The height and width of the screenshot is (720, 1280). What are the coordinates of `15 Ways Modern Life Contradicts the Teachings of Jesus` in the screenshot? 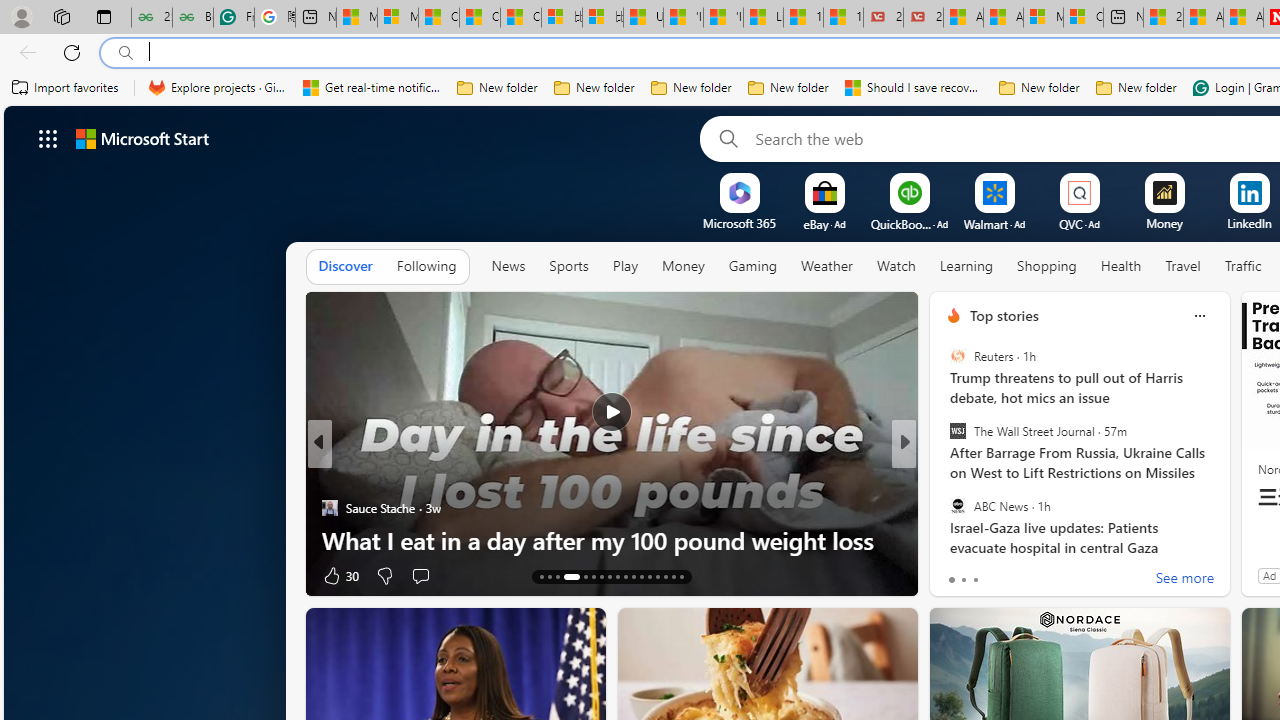 It's located at (843, 18).